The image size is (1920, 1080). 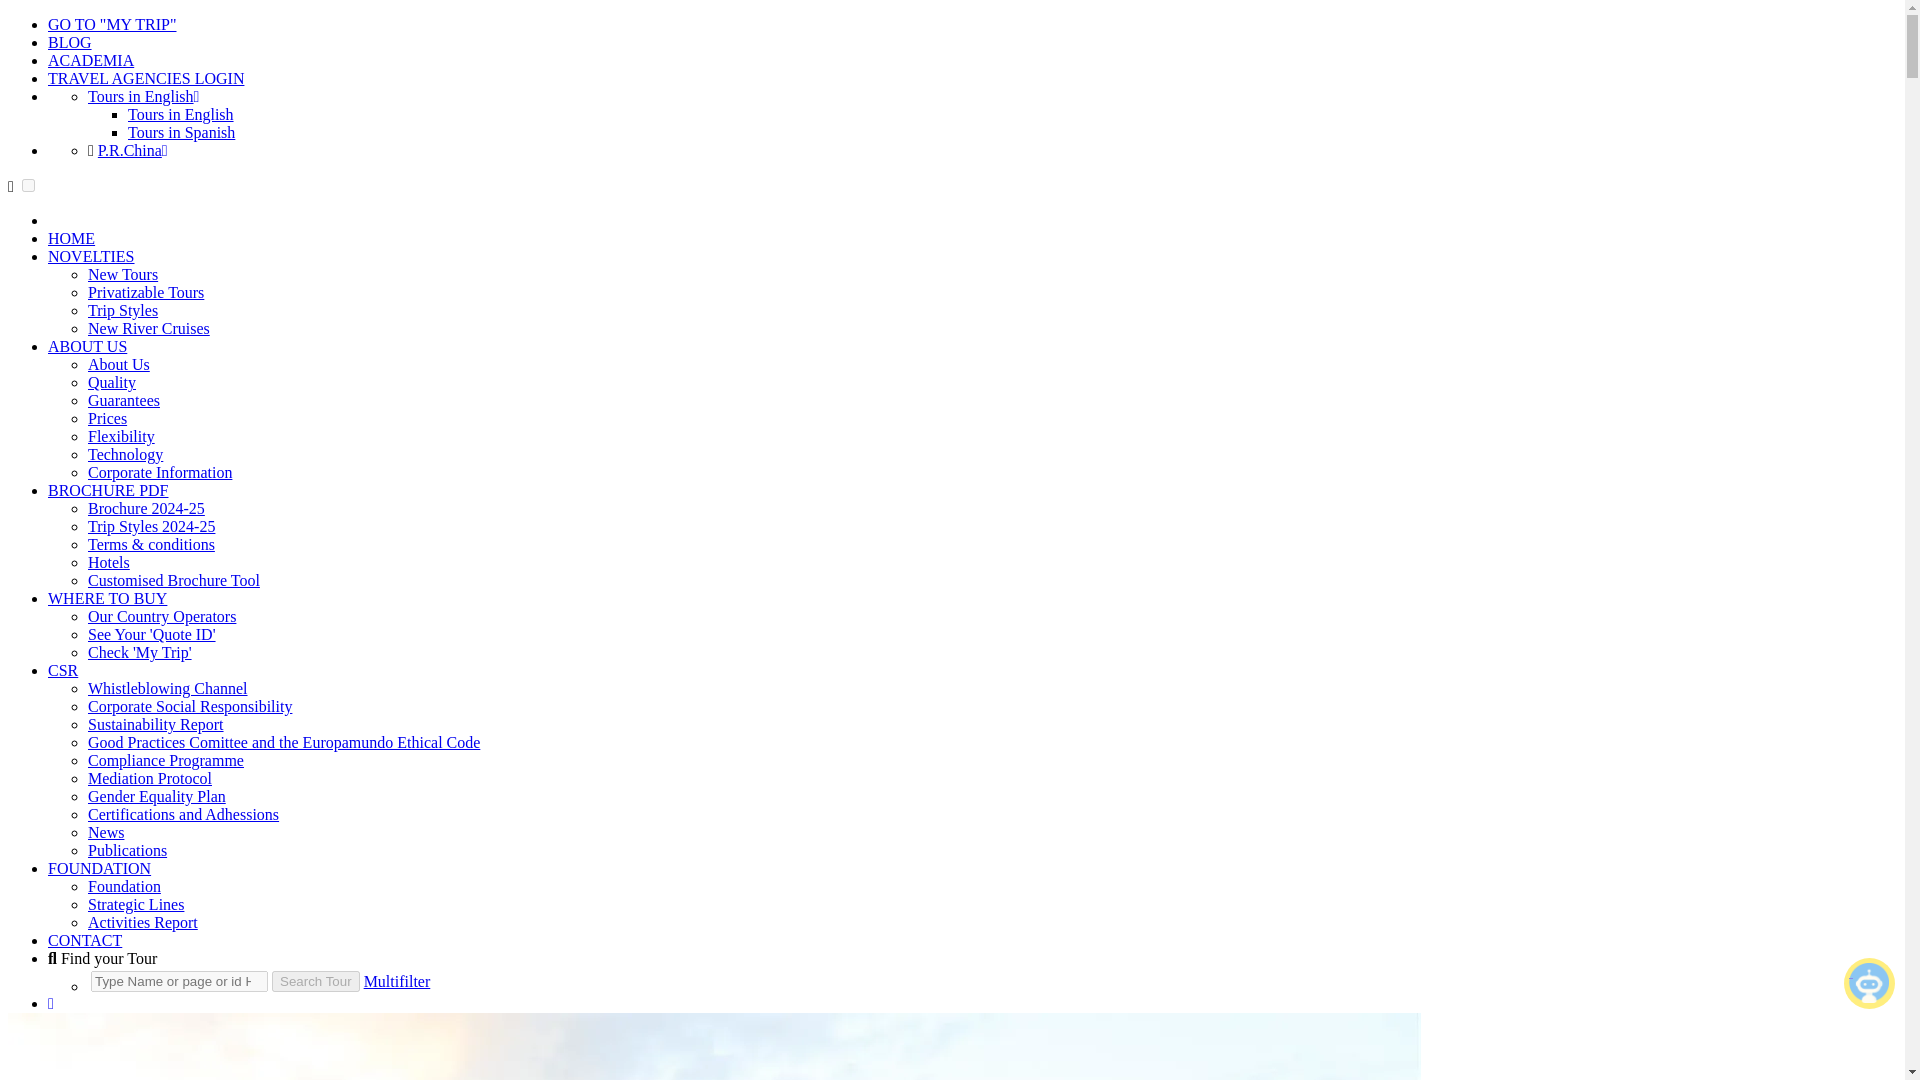 What do you see at coordinates (160, 472) in the screenshot?
I see `Corporate Information` at bounding box center [160, 472].